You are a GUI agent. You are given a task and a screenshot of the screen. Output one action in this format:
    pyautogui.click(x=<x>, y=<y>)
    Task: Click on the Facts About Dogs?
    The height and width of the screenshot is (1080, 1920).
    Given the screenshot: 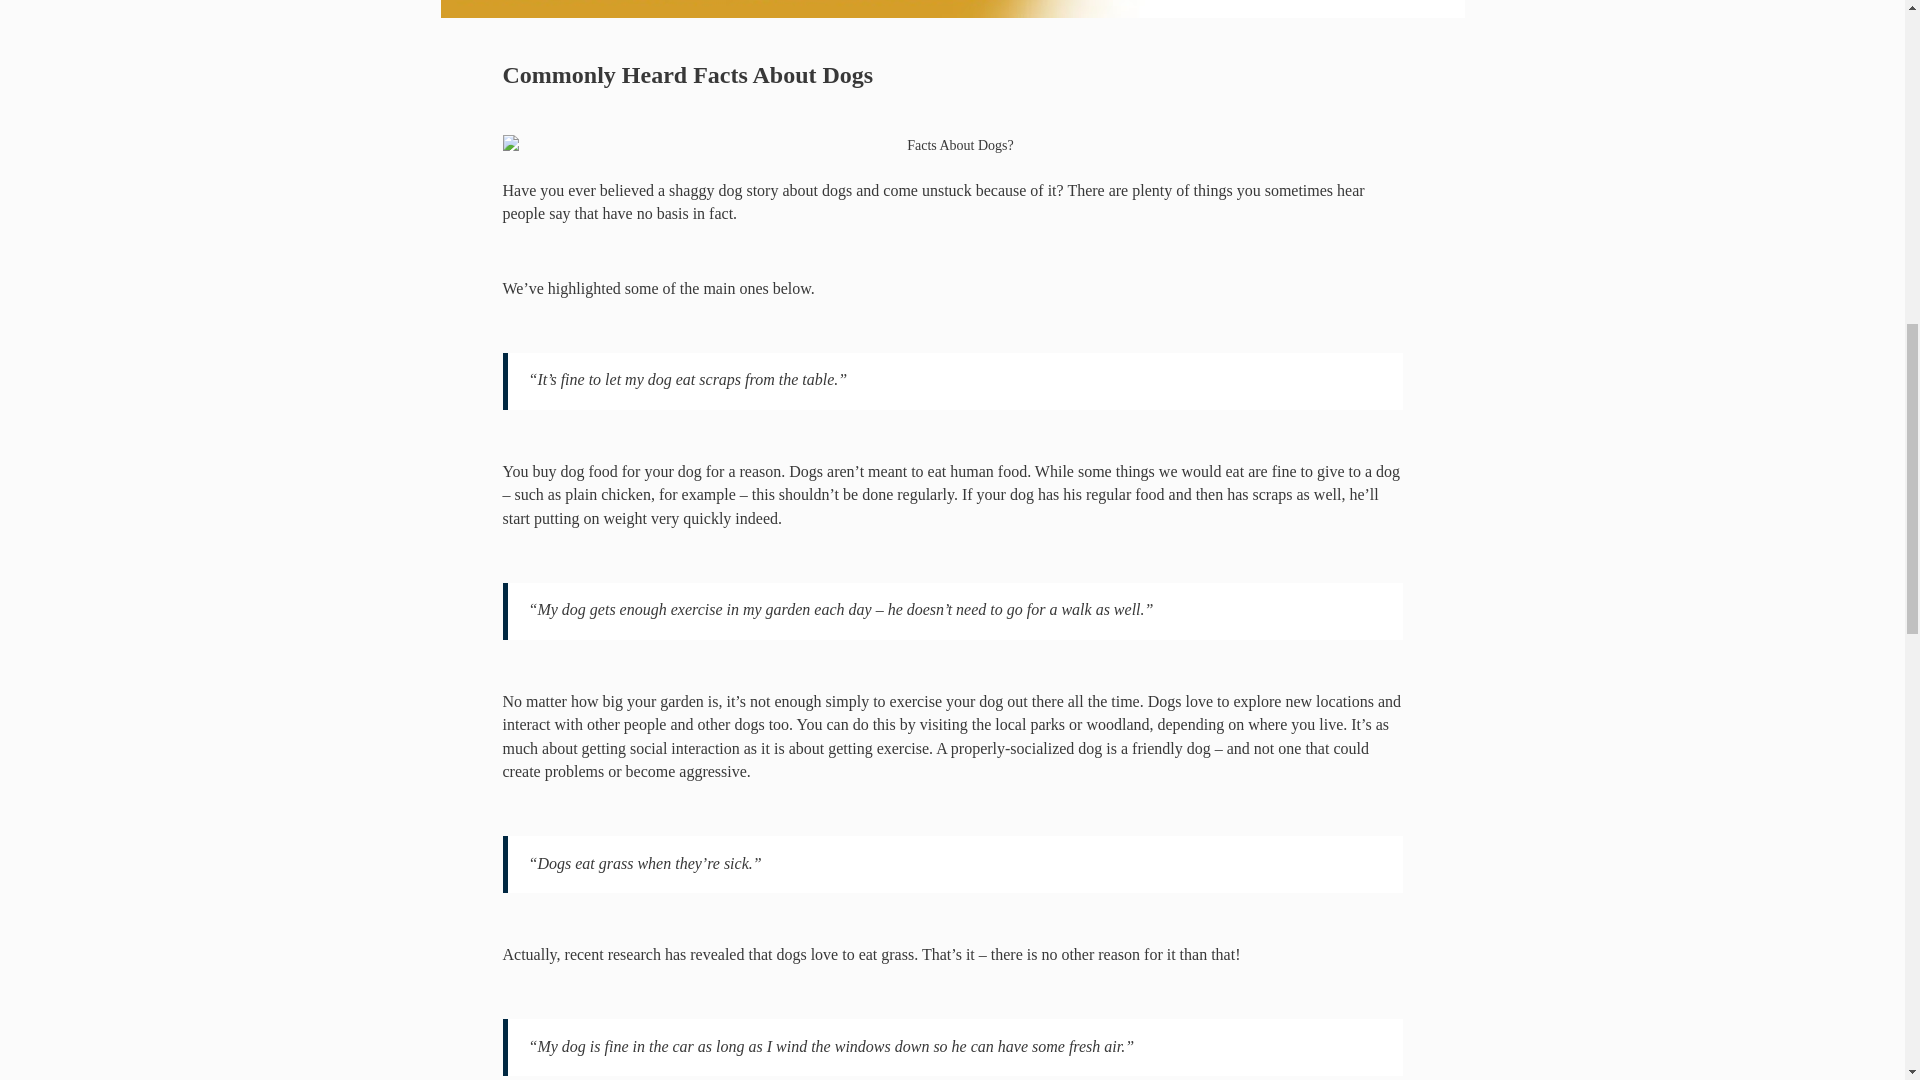 What is the action you would take?
    pyautogui.click(x=951, y=146)
    